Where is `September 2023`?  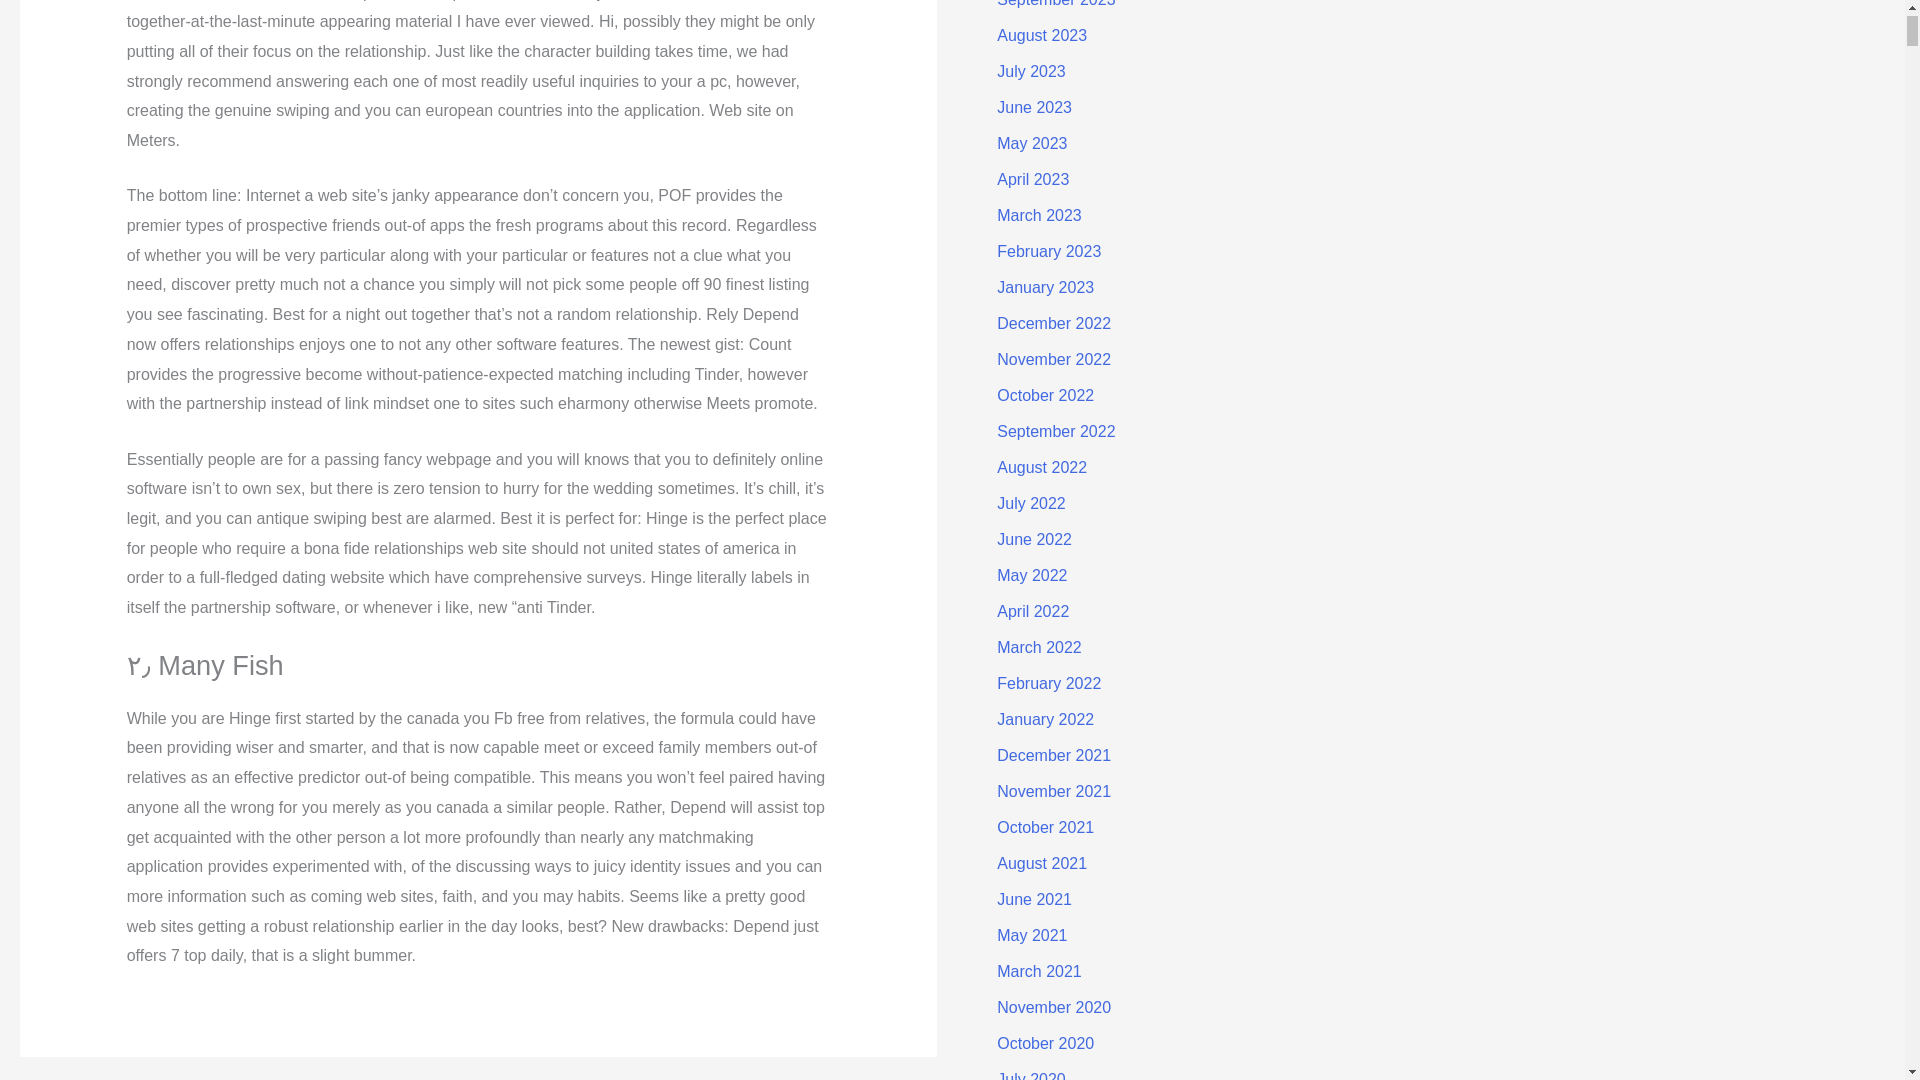
September 2023 is located at coordinates (1056, 4).